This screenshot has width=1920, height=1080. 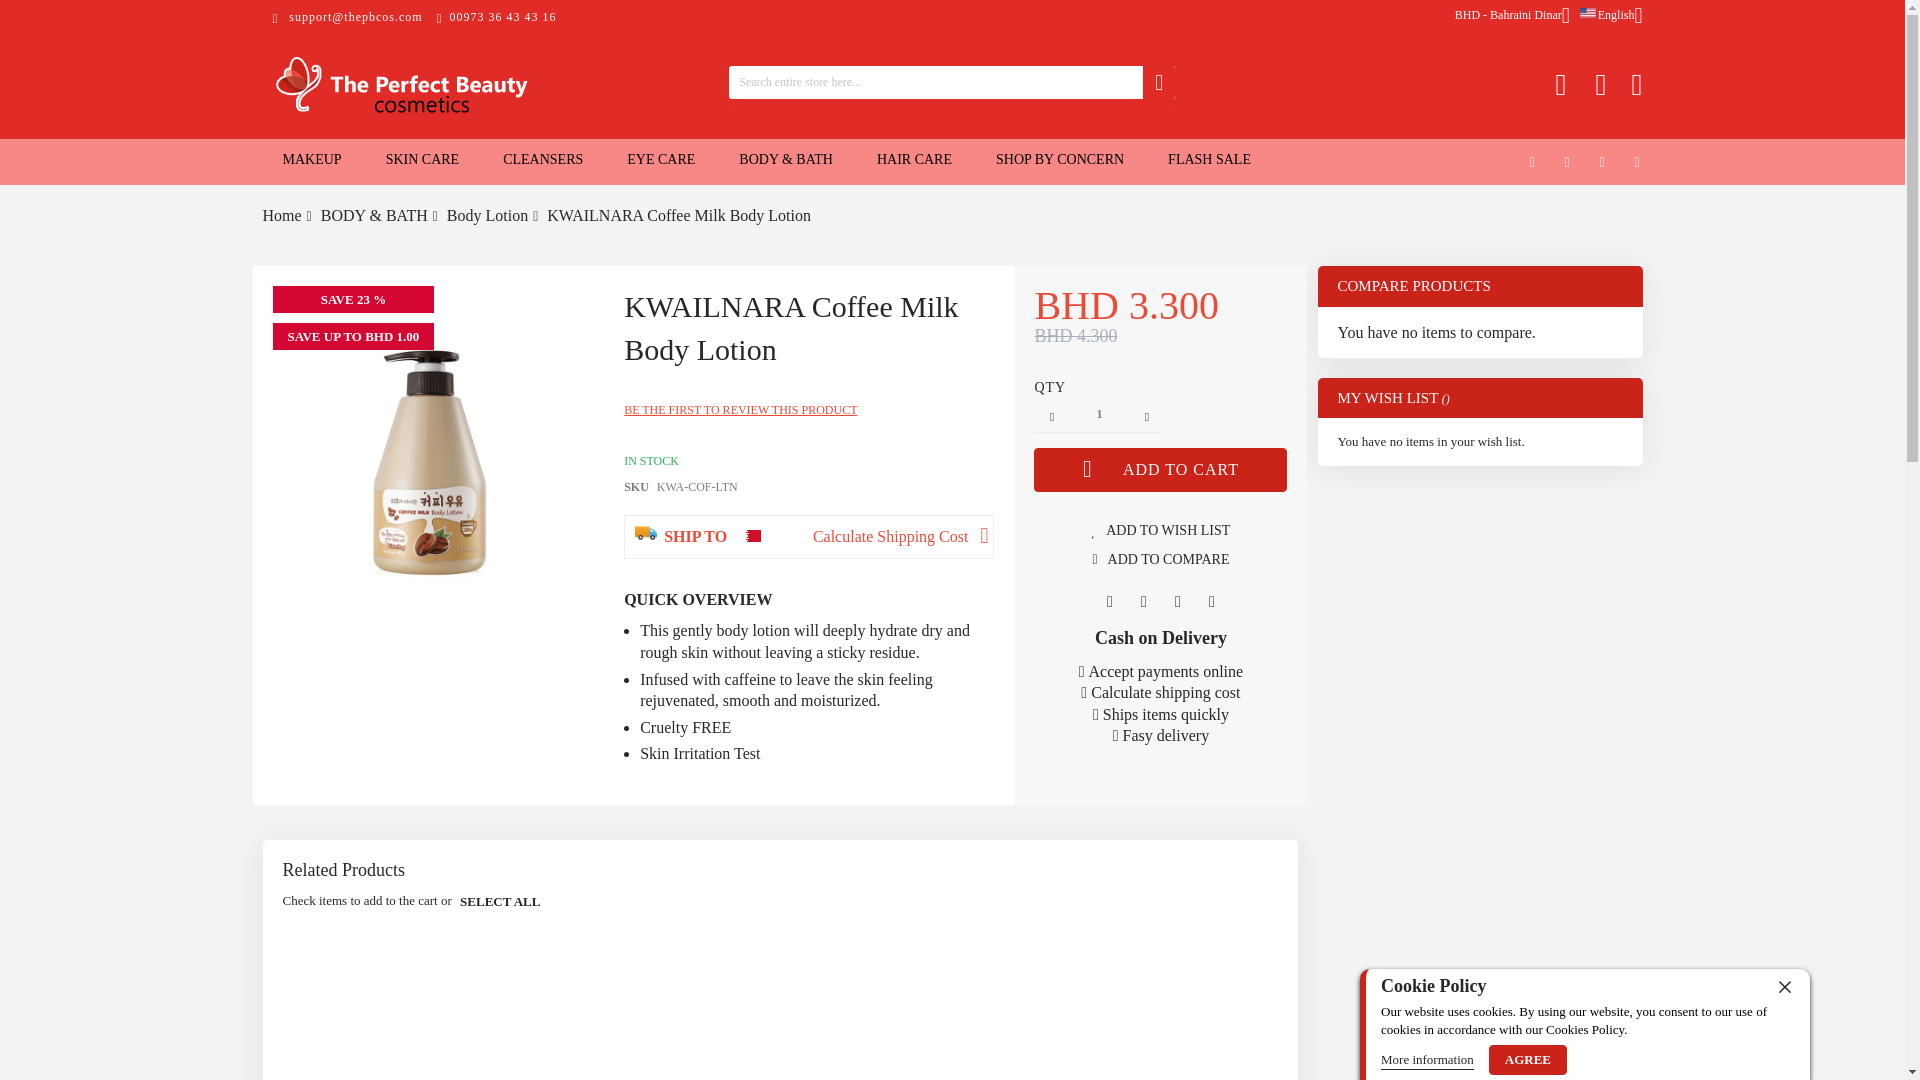 I want to click on Body Lotion, so click(x=488, y=215).